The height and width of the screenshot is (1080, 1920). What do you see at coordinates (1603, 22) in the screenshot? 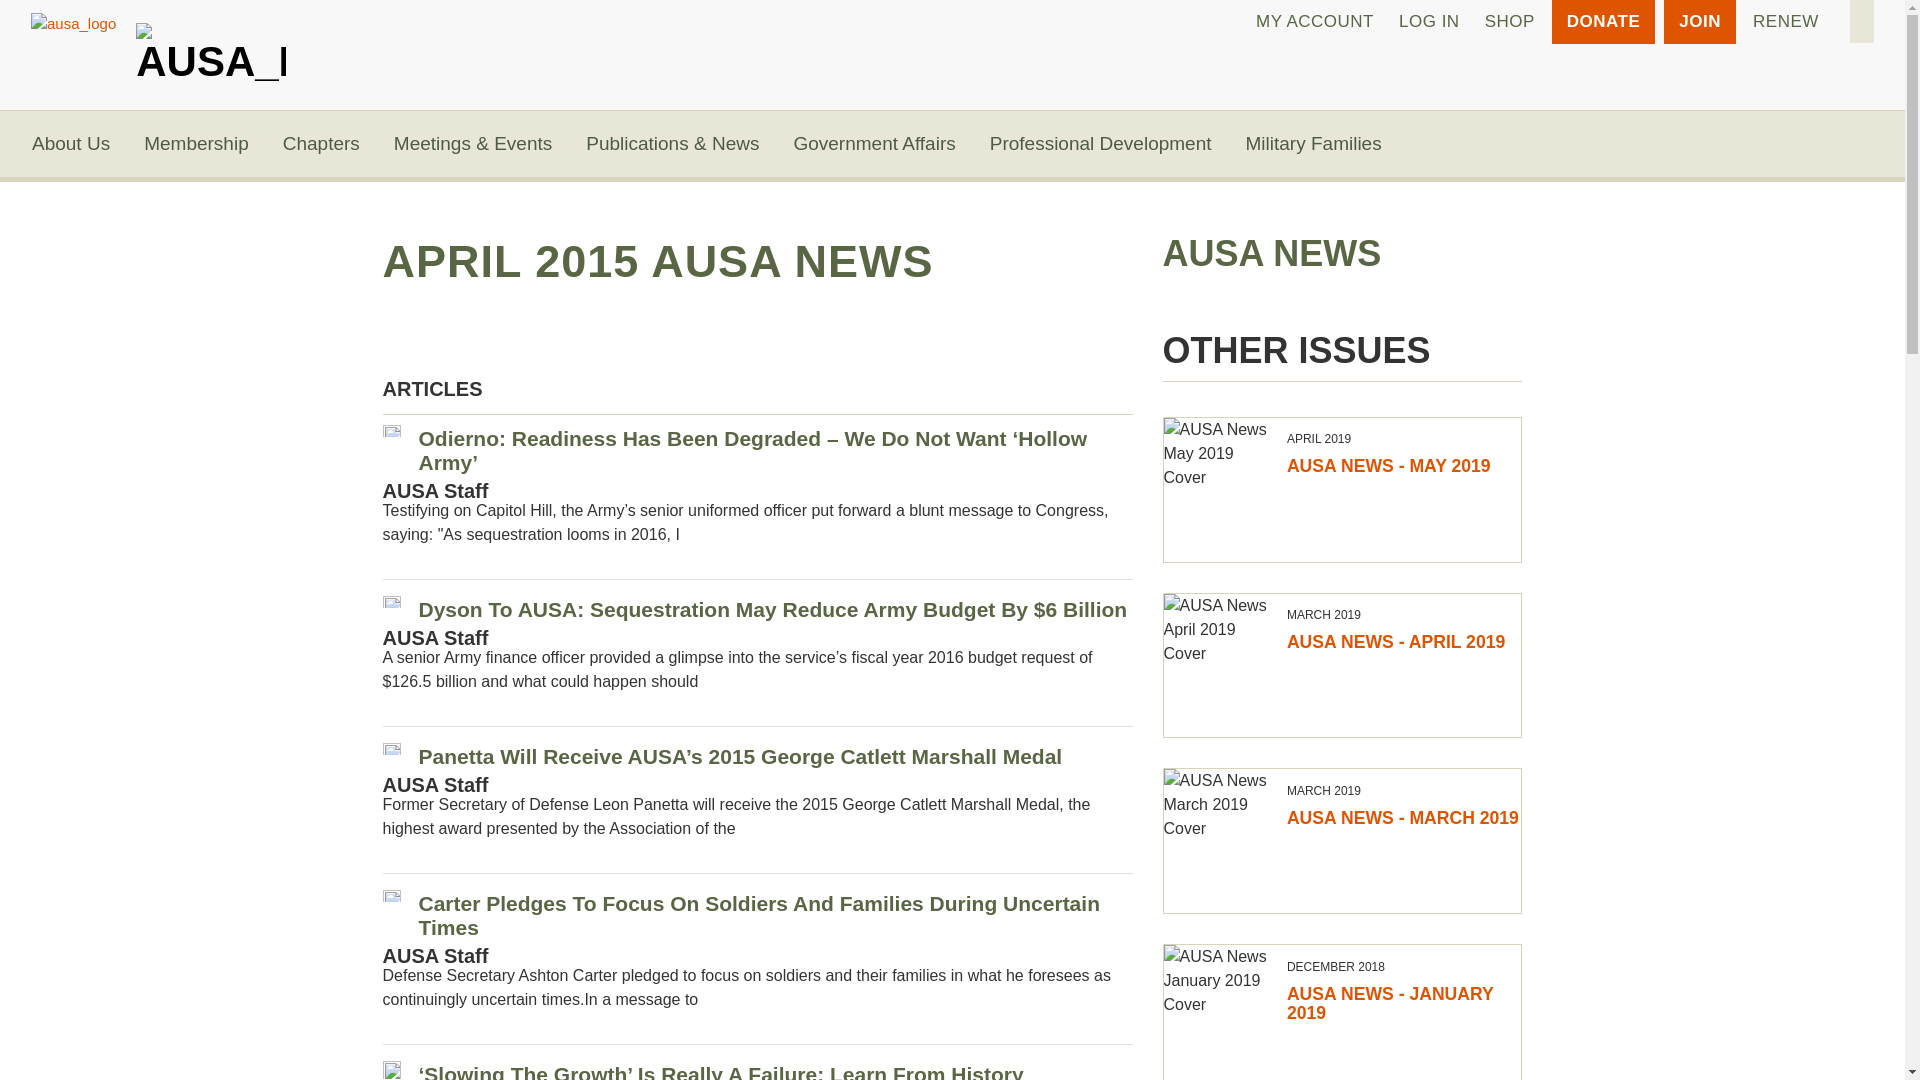
I see `DONATE` at bounding box center [1603, 22].